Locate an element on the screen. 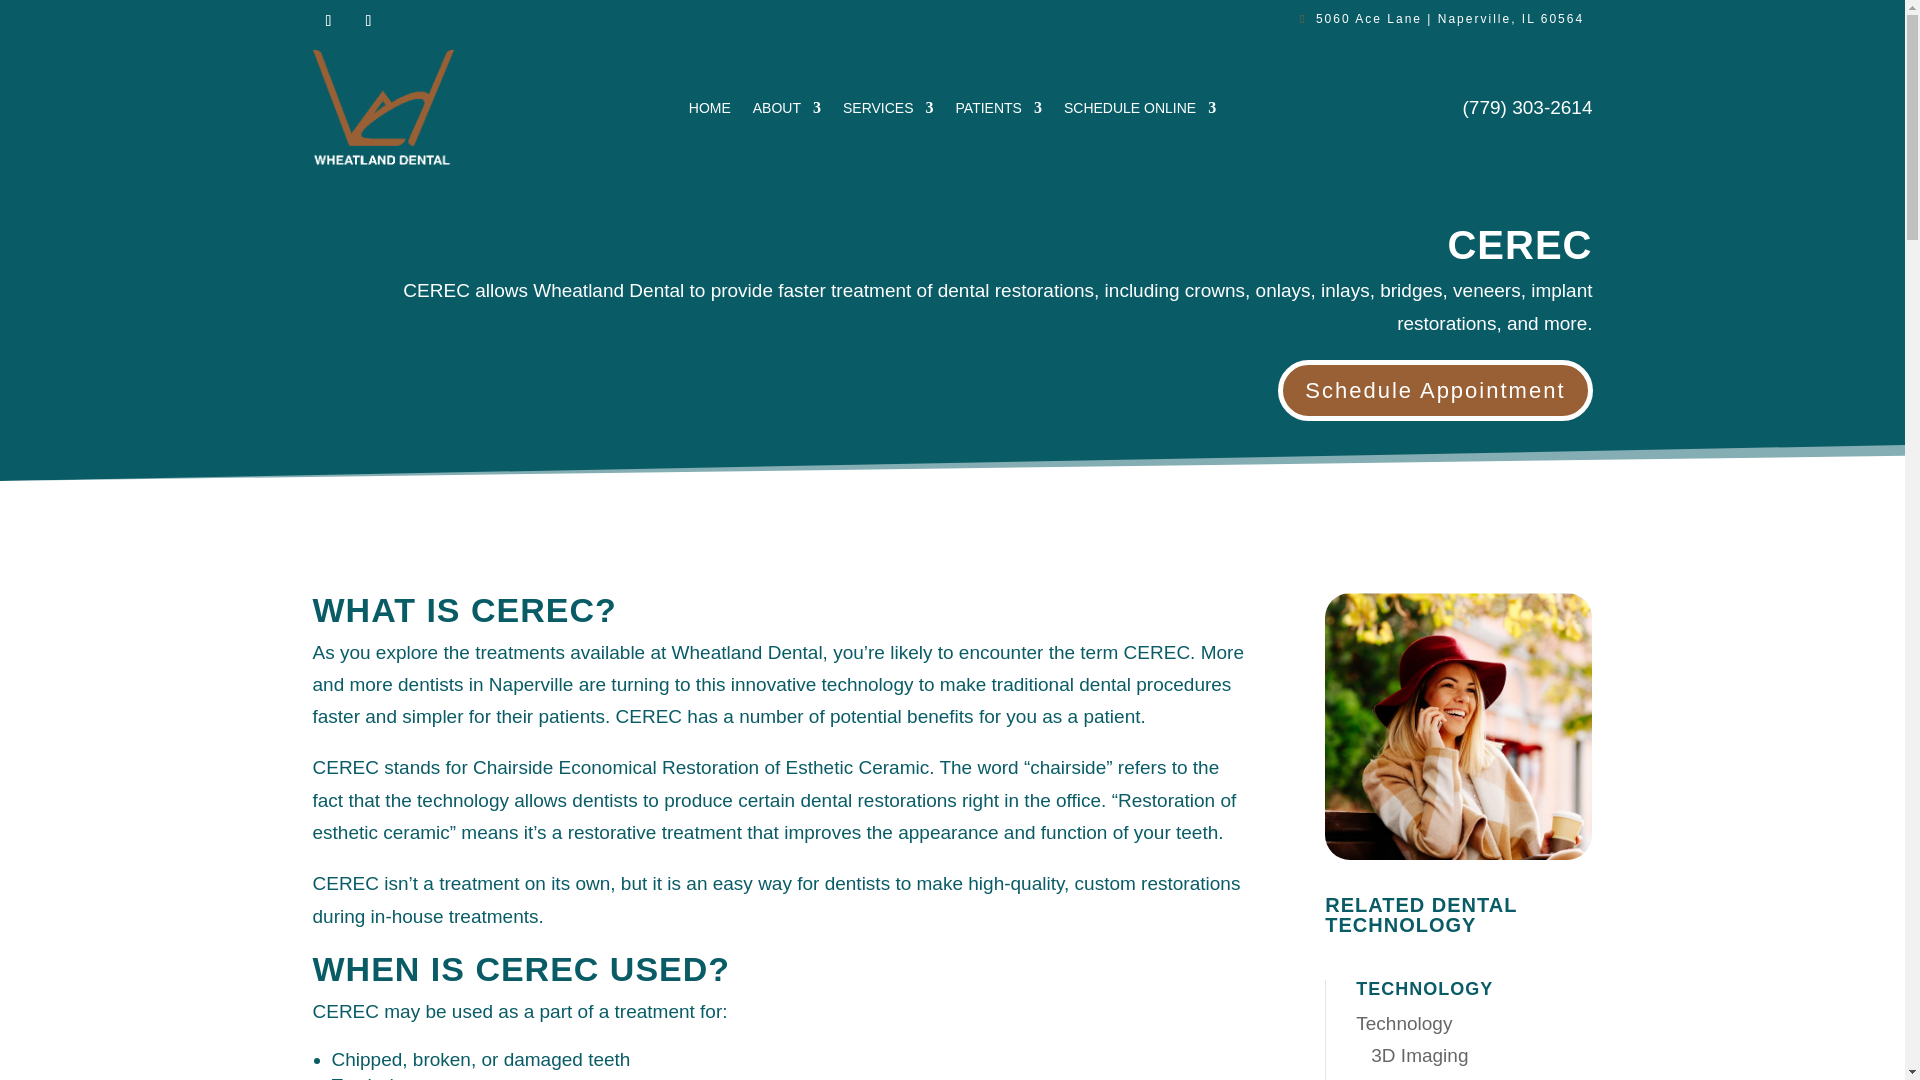  SERVICES is located at coordinates (888, 112).